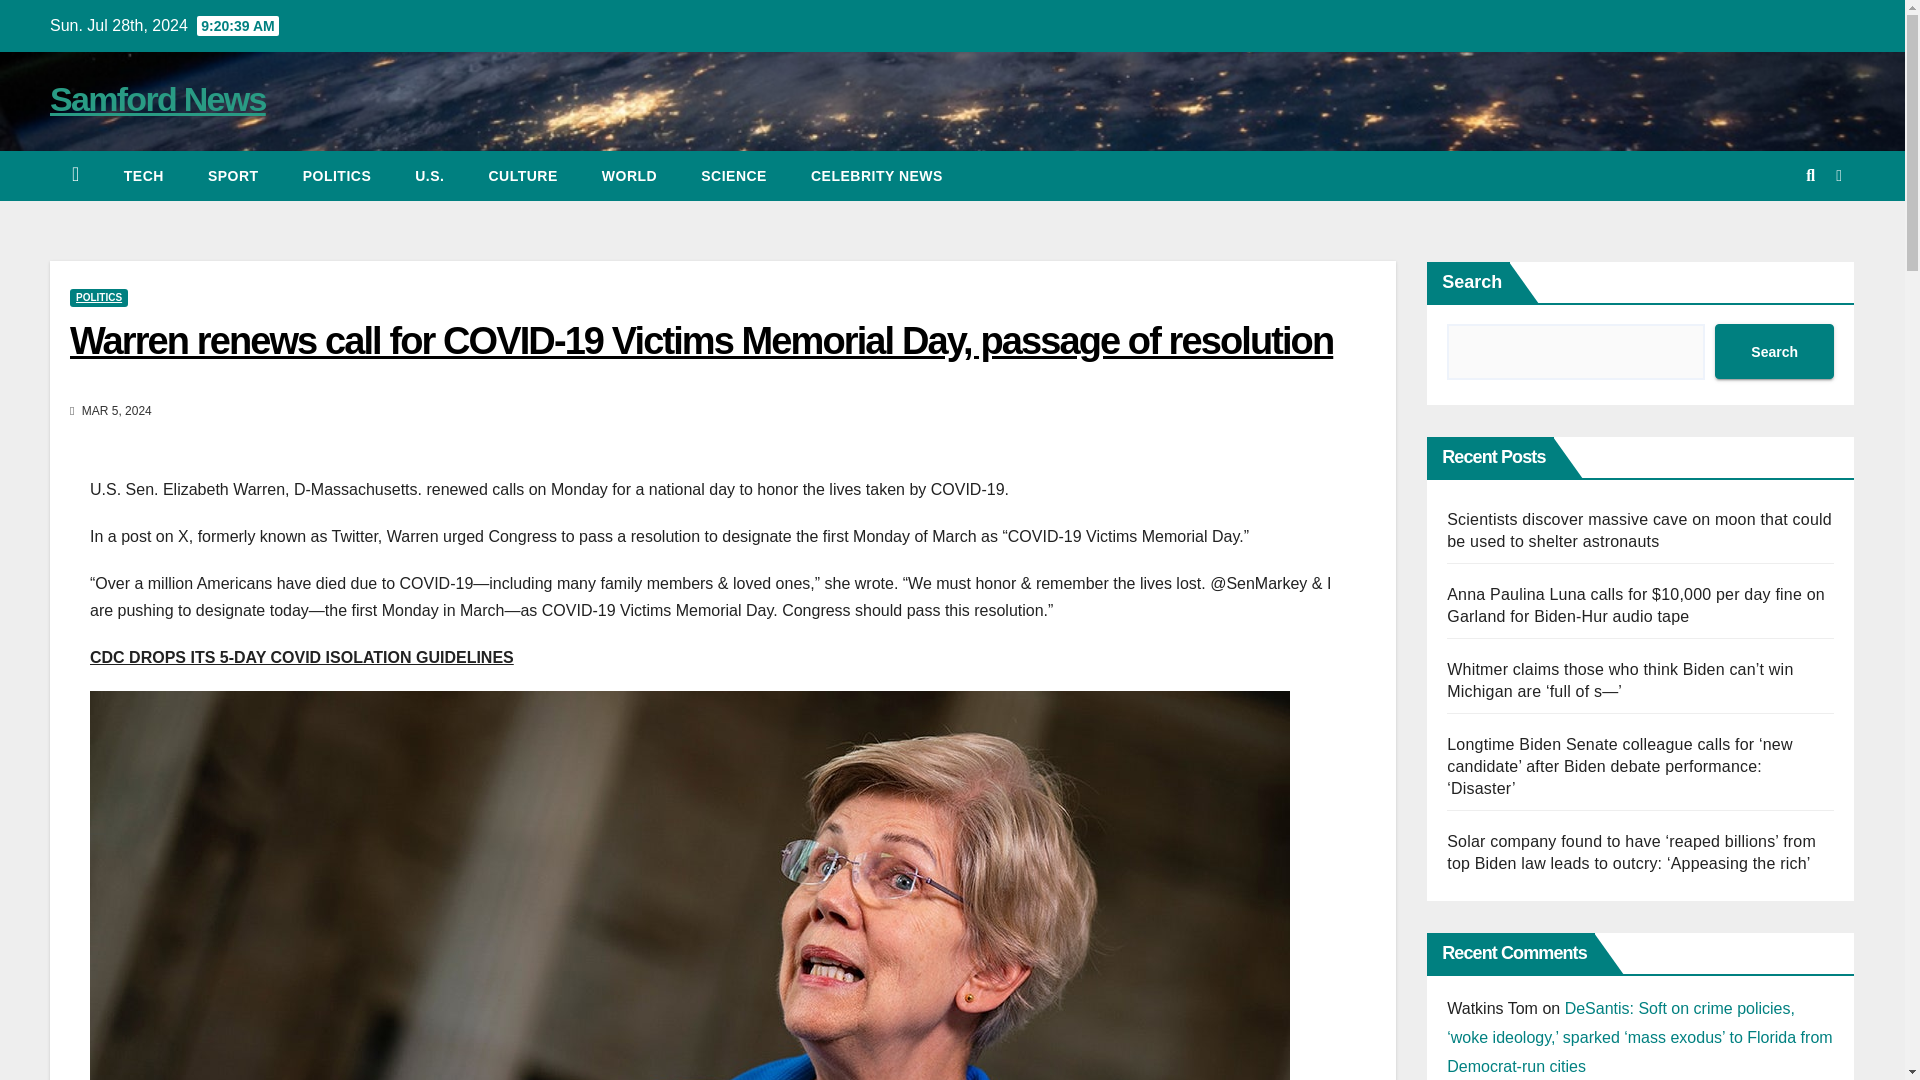 Image resolution: width=1920 pixels, height=1080 pixels. I want to click on Politics, so click(336, 176).